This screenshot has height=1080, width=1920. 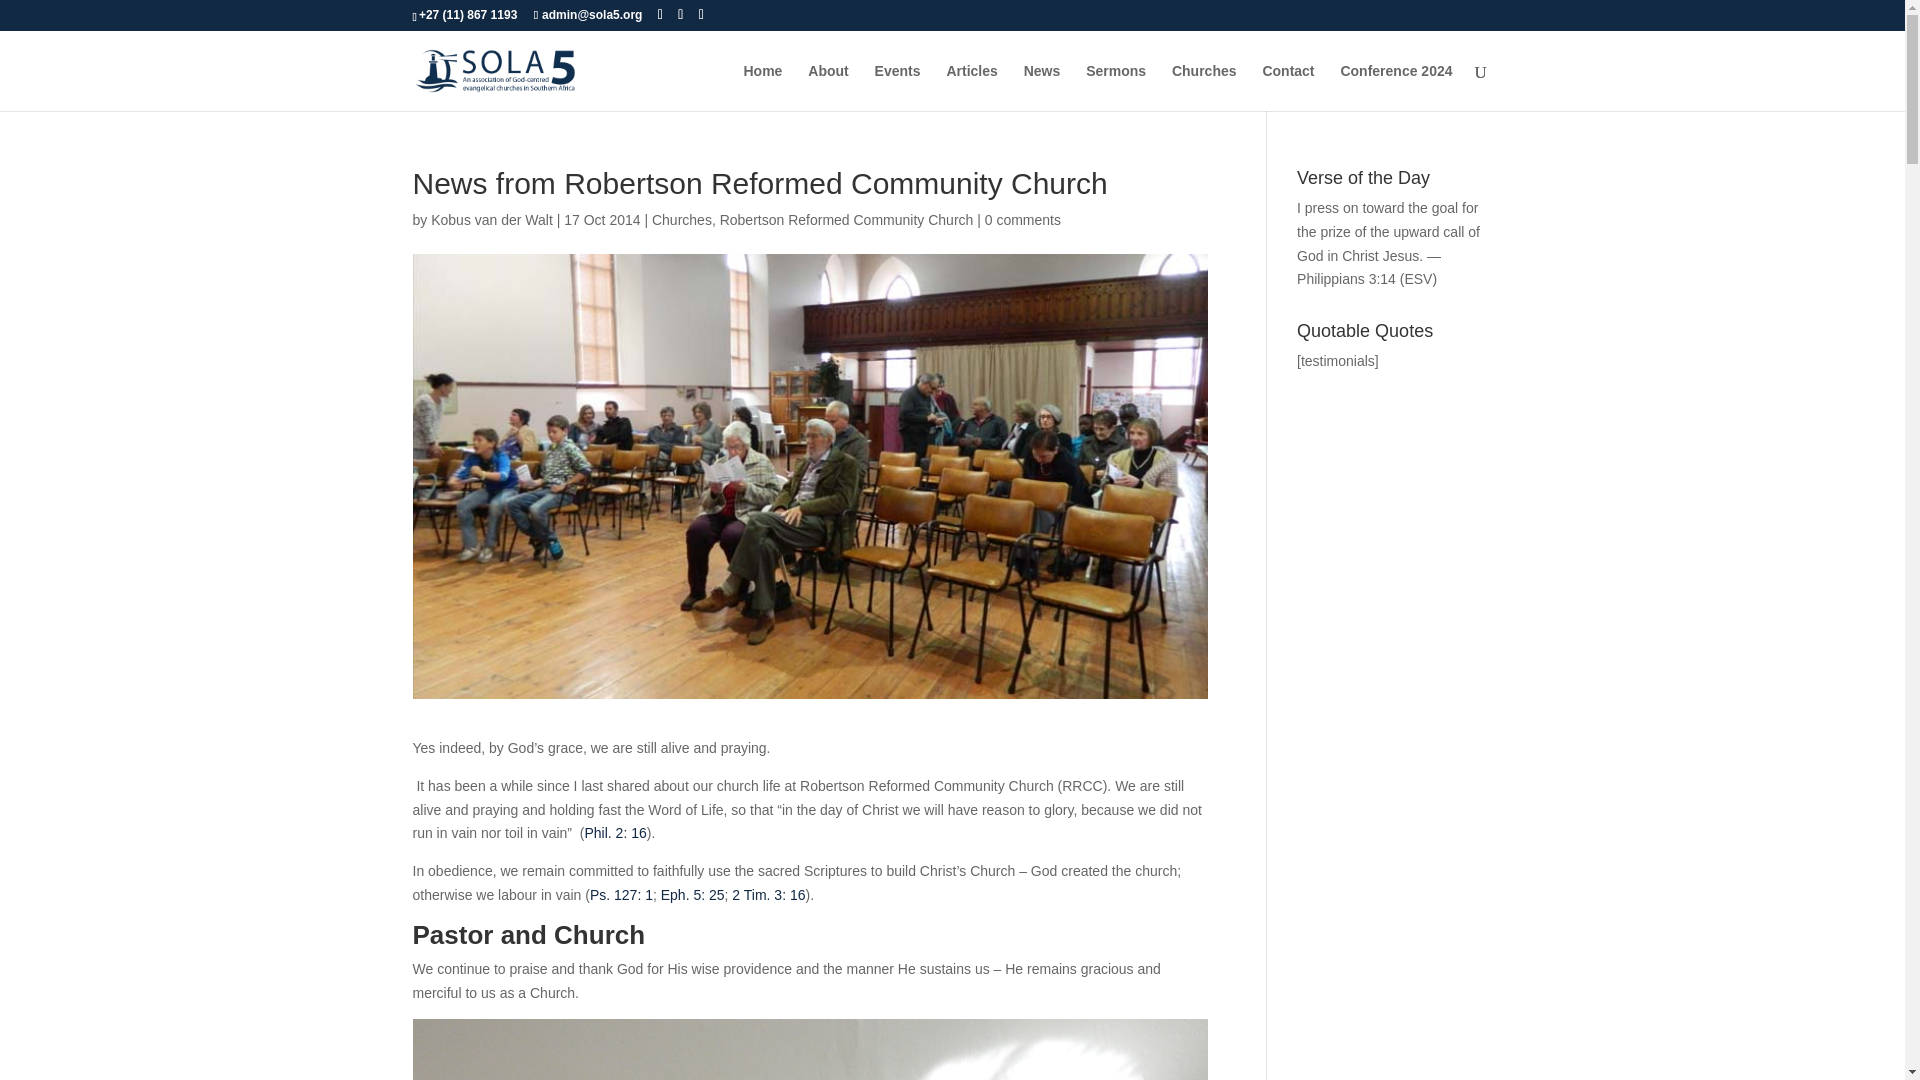 I want to click on 2 Tim. 3: 16, so click(x=768, y=894).